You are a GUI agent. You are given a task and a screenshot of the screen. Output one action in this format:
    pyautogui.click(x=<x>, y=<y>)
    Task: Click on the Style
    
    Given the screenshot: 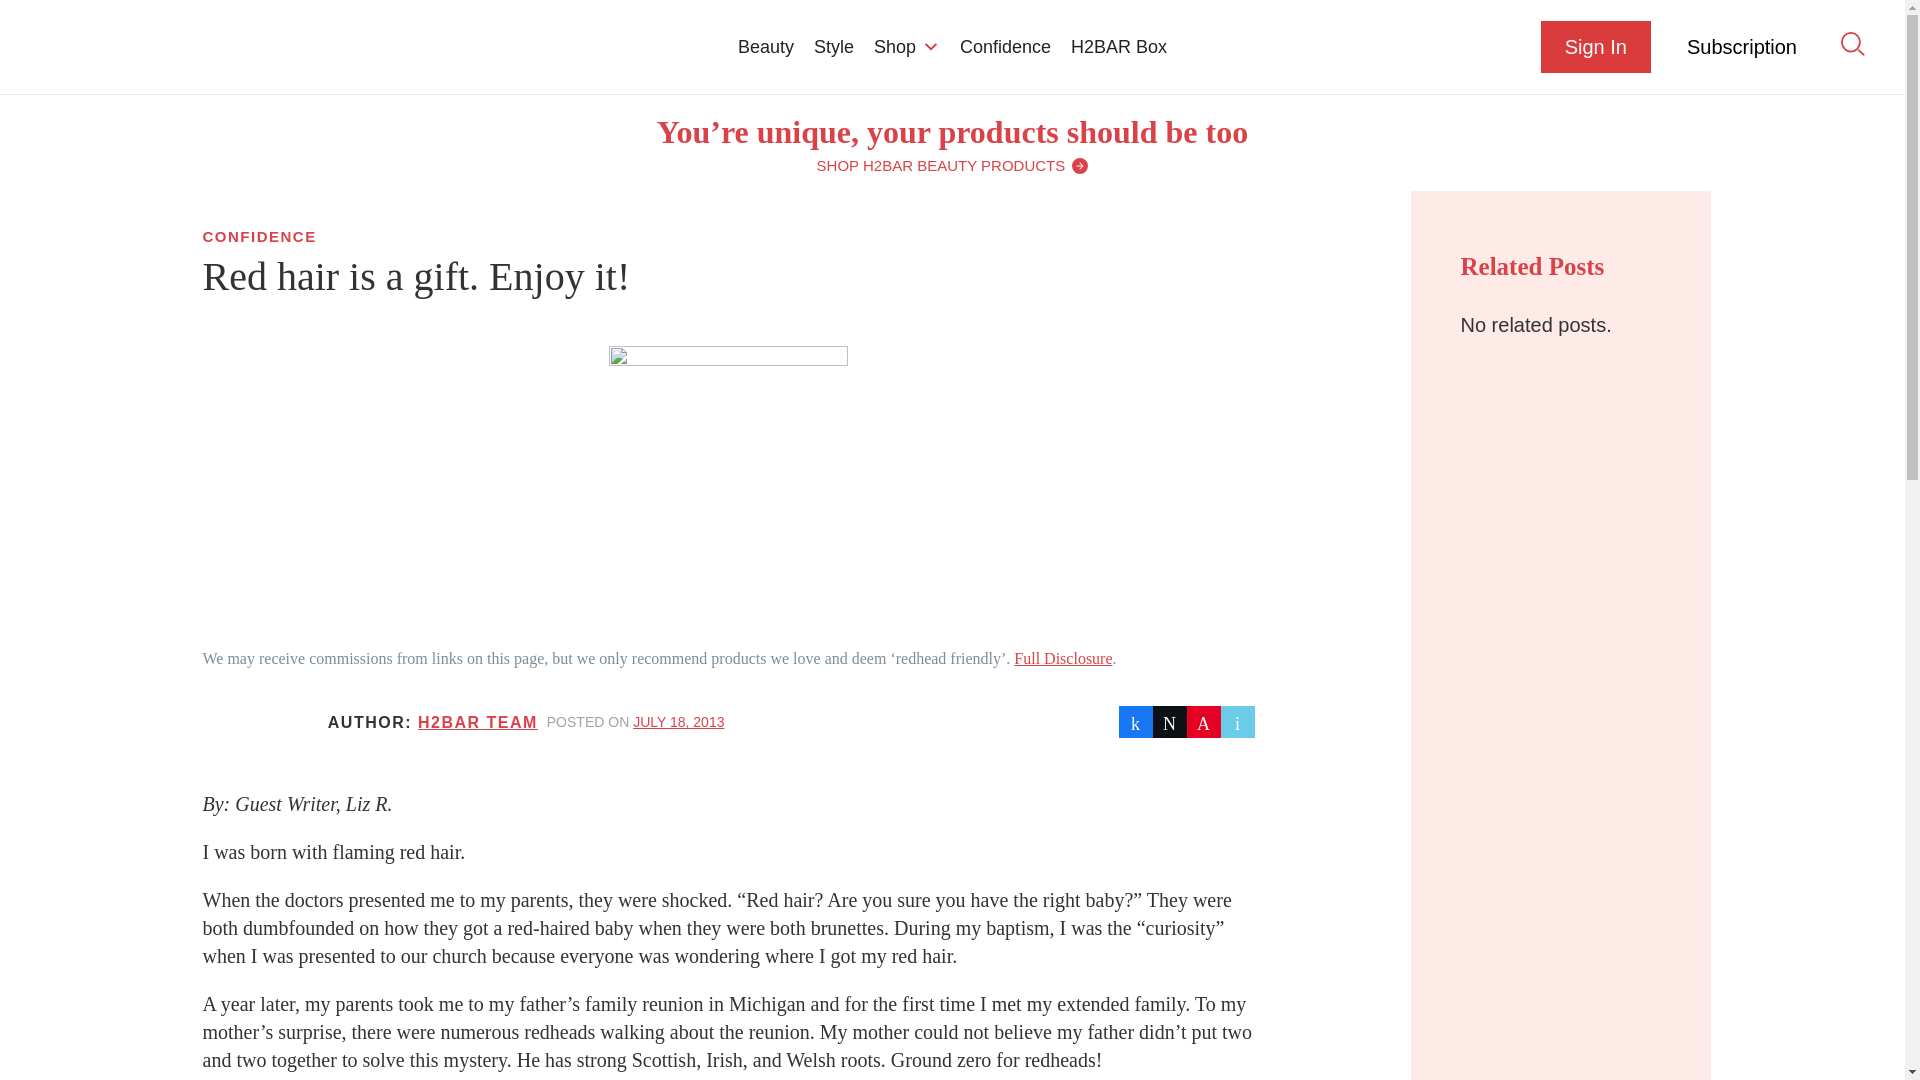 What is the action you would take?
    pyautogui.click(x=834, y=46)
    